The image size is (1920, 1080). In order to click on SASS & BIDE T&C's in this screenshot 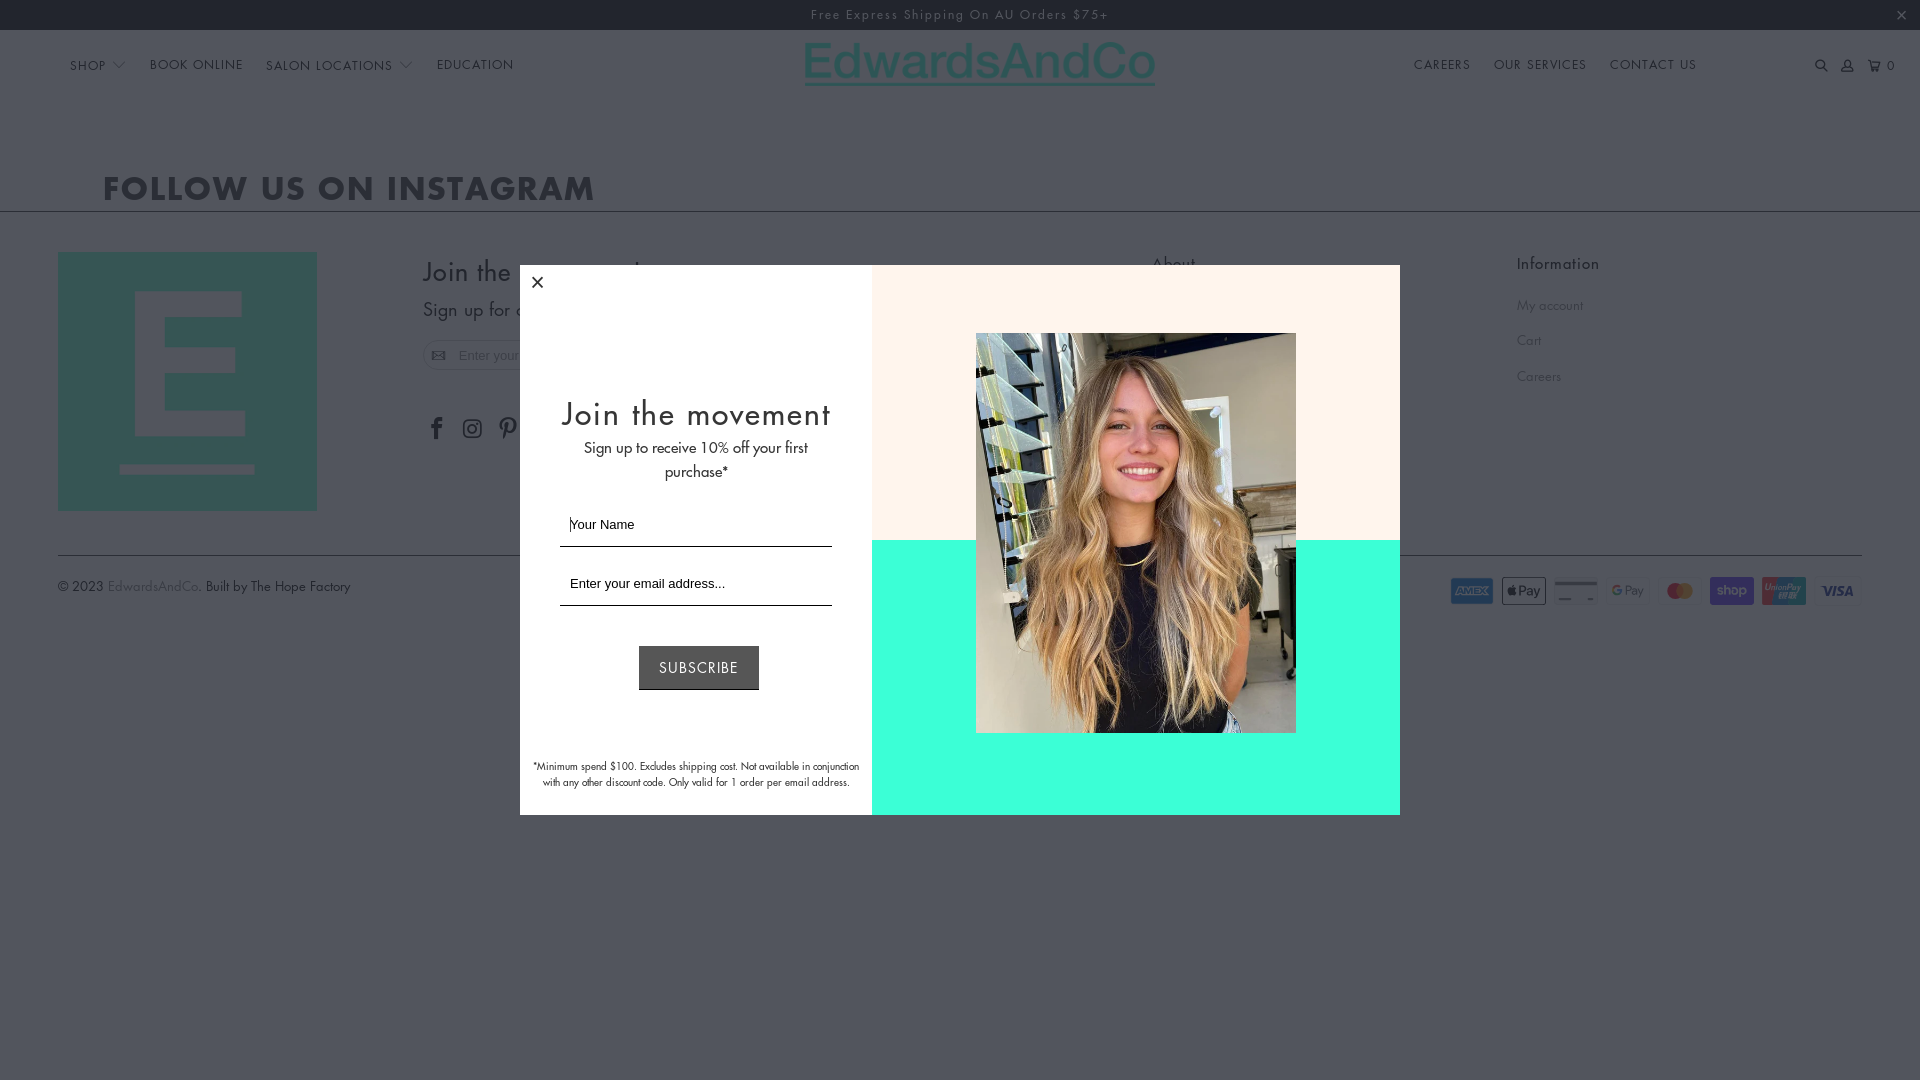, I will do `click(1324, 412)`.